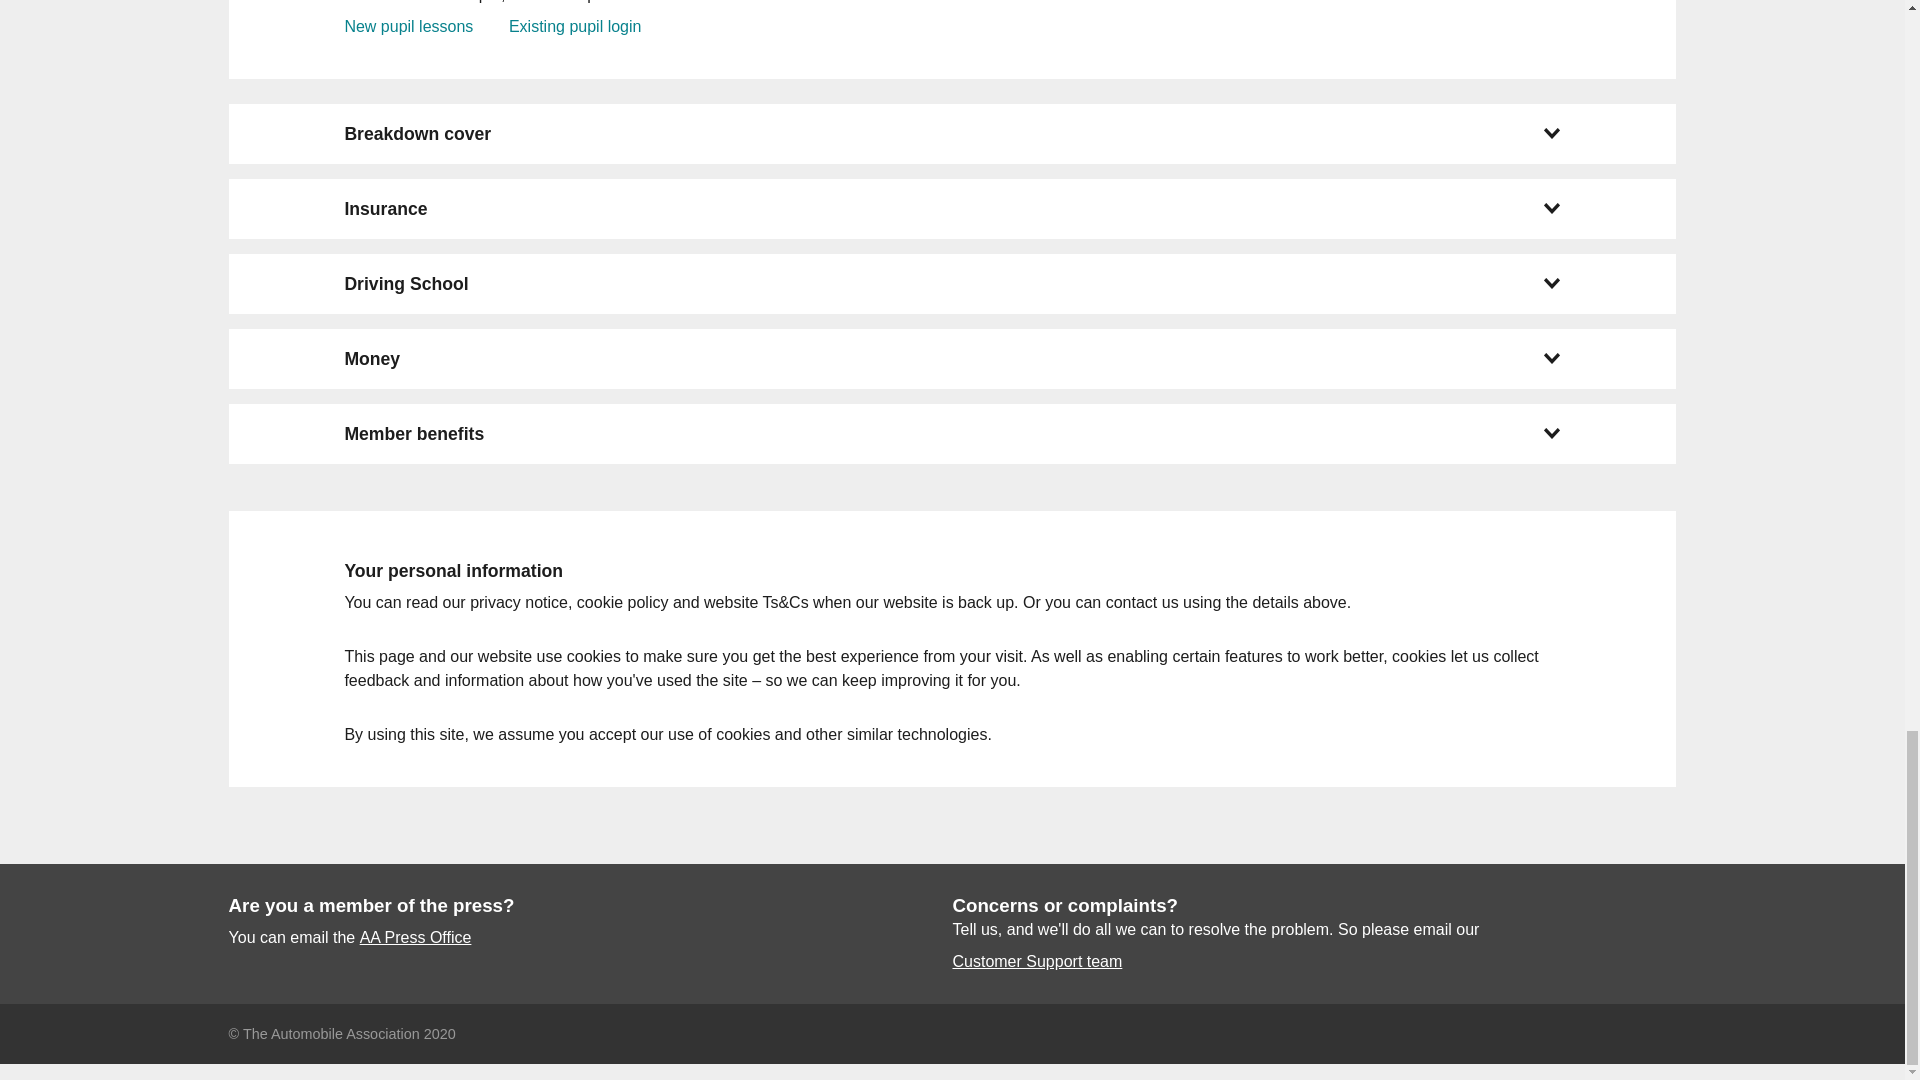 This screenshot has width=1920, height=1080. I want to click on AA Press Office, so click(416, 938).